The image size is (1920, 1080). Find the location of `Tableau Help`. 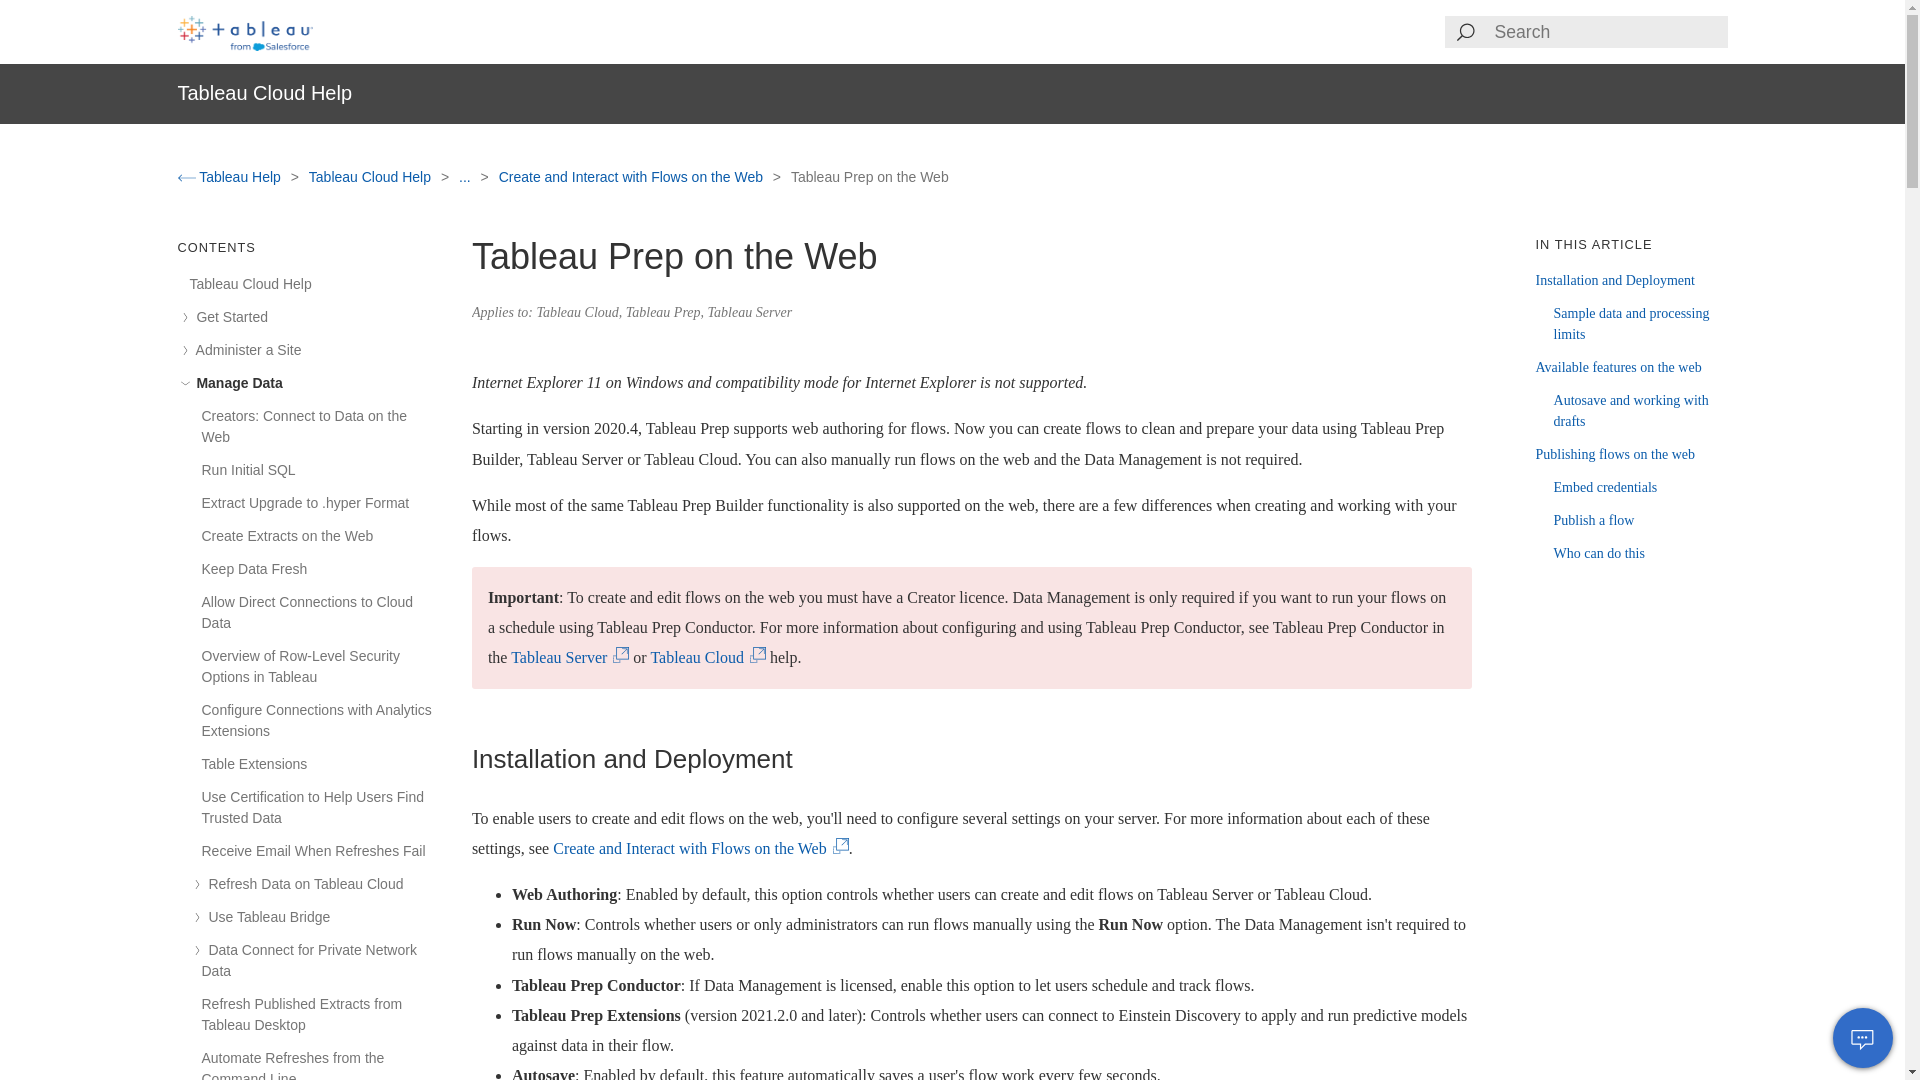

Tableau Help is located at coordinates (231, 176).